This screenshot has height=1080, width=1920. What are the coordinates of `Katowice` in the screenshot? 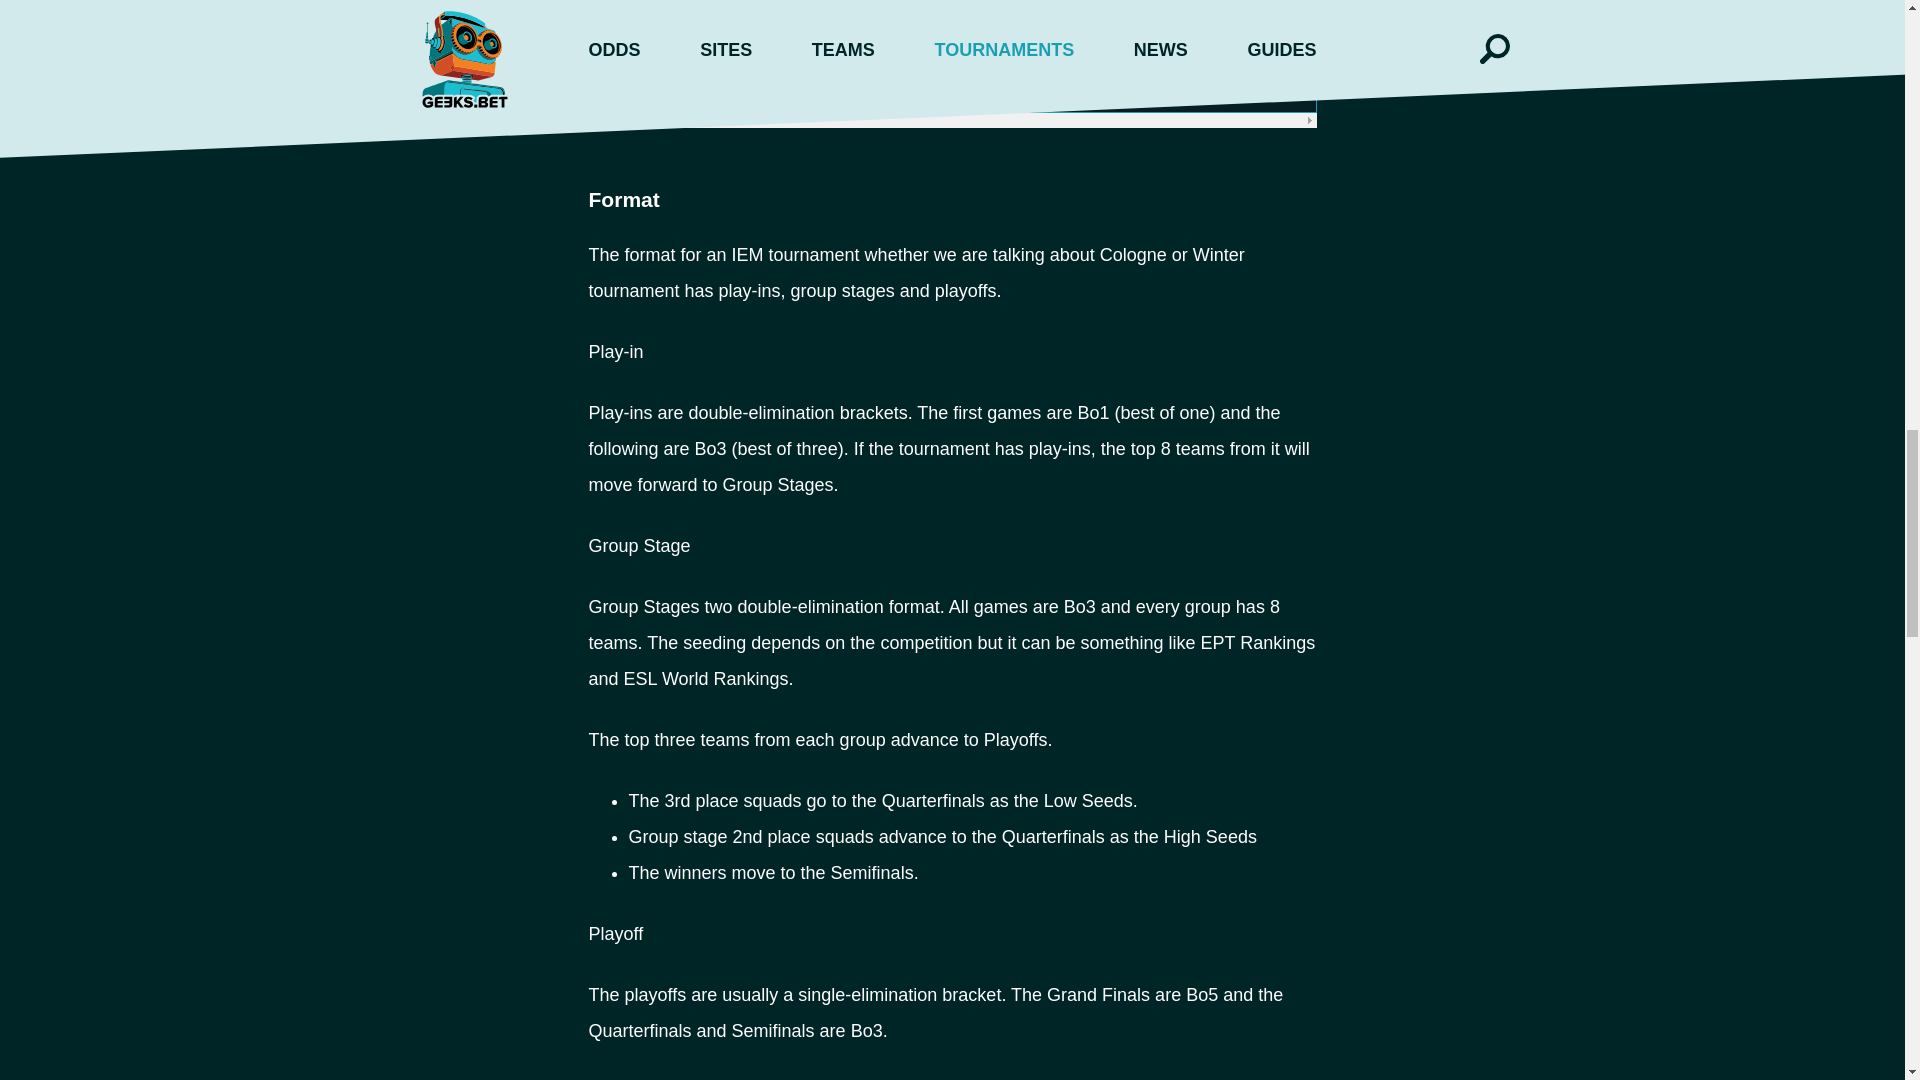 It's located at (646, 8).